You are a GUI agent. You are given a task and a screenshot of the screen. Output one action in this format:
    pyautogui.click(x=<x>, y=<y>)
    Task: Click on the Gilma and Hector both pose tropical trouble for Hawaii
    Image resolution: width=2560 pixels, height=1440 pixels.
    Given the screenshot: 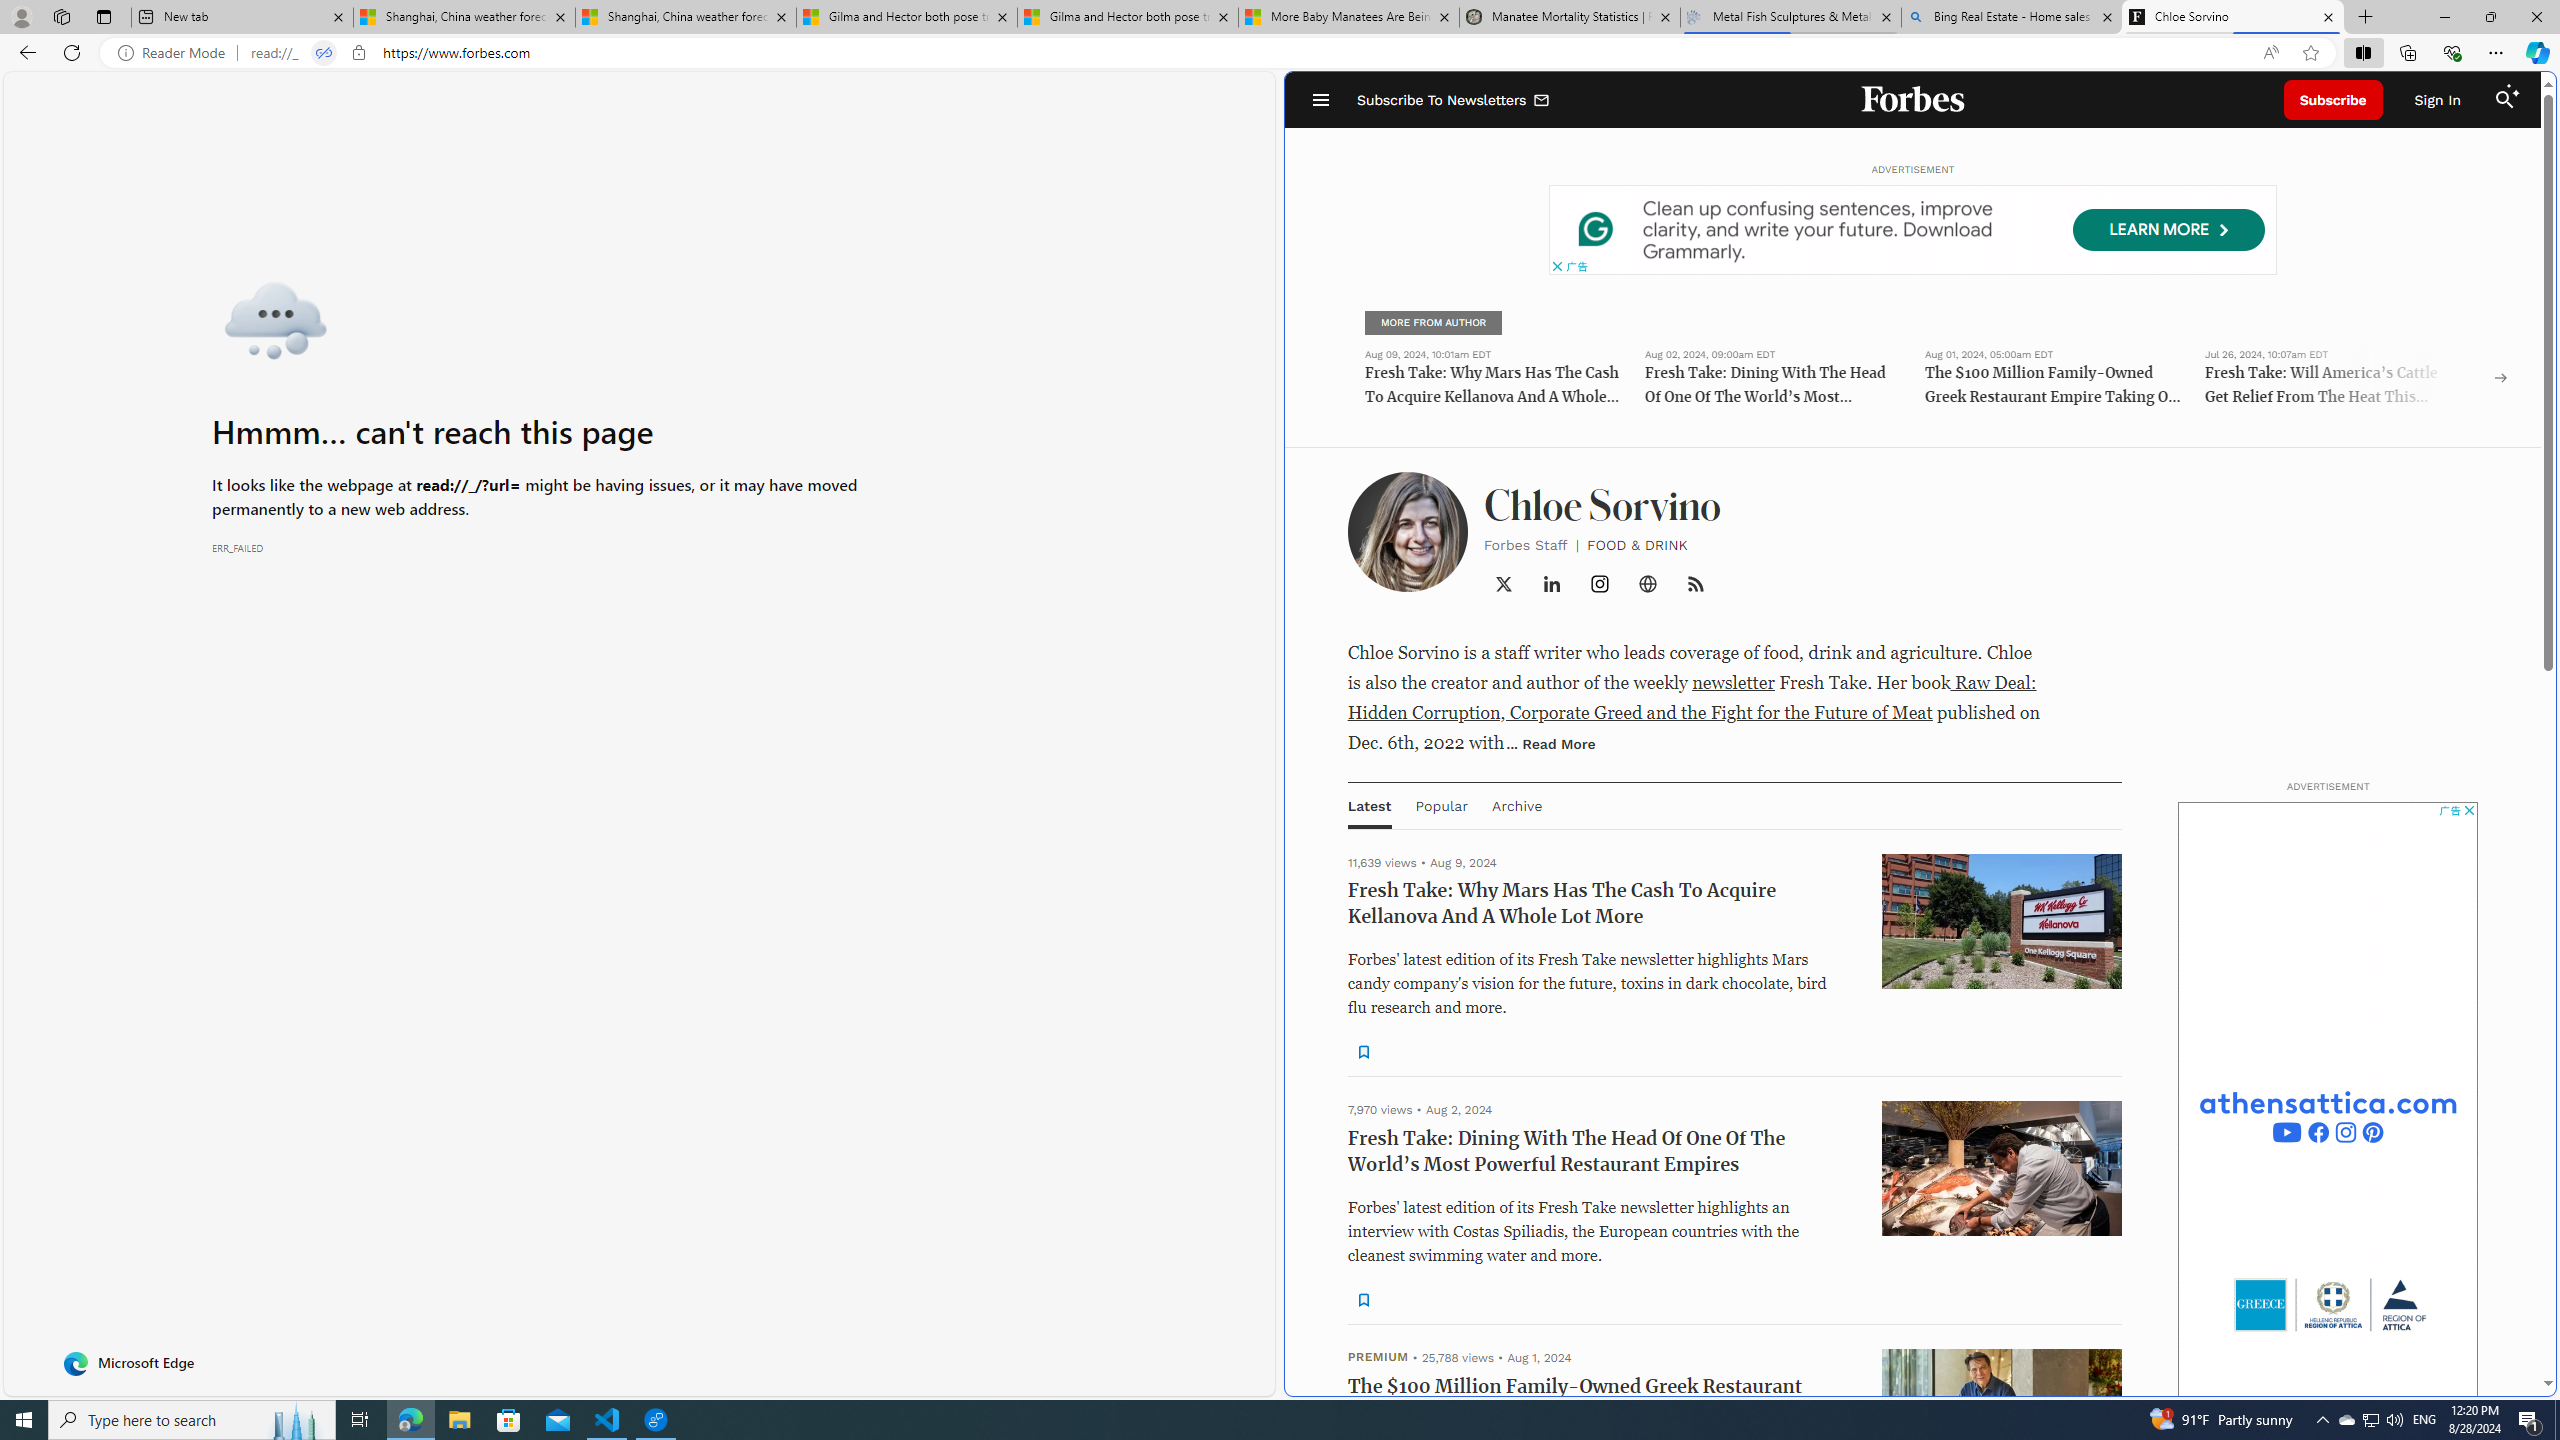 What is the action you would take?
    pyautogui.click(x=1127, y=17)
    